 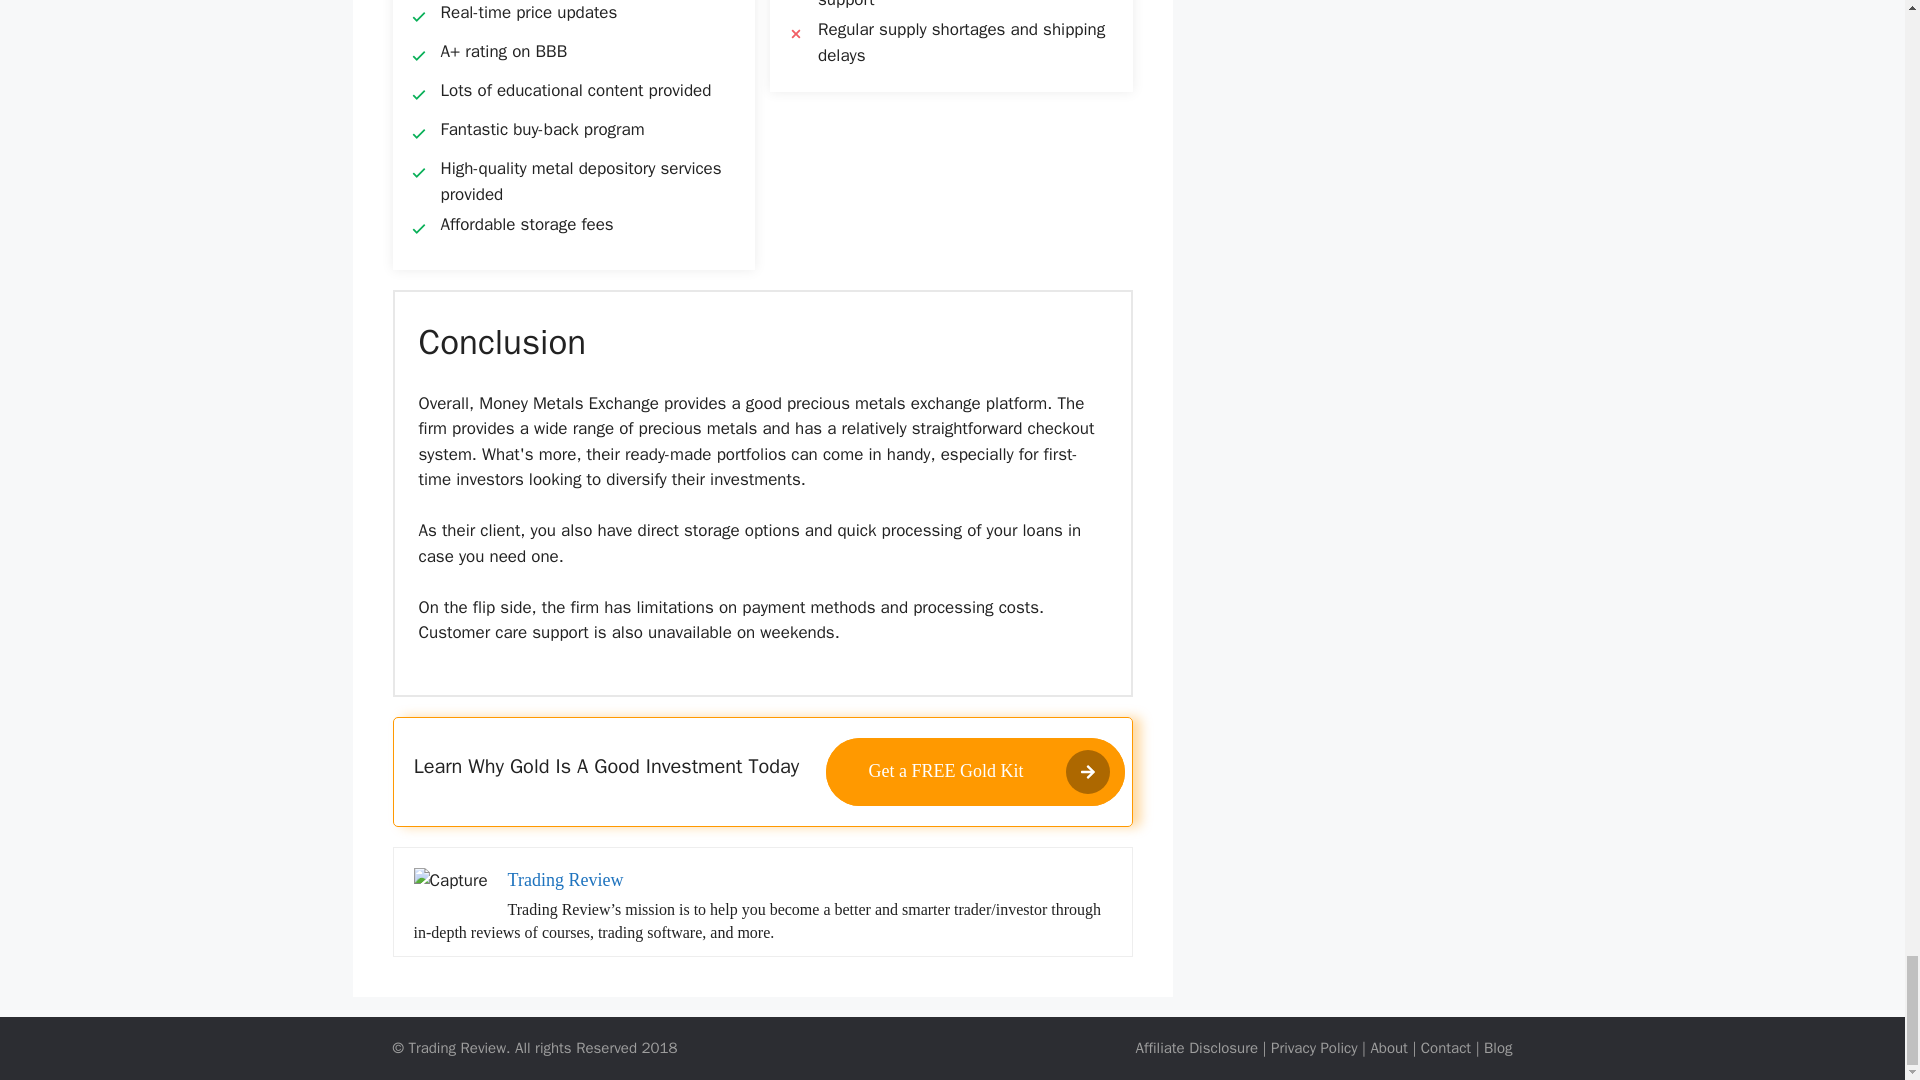 What do you see at coordinates (1198, 1048) in the screenshot?
I see `Affiliate Disclosure` at bounding box center [1198, 1048].